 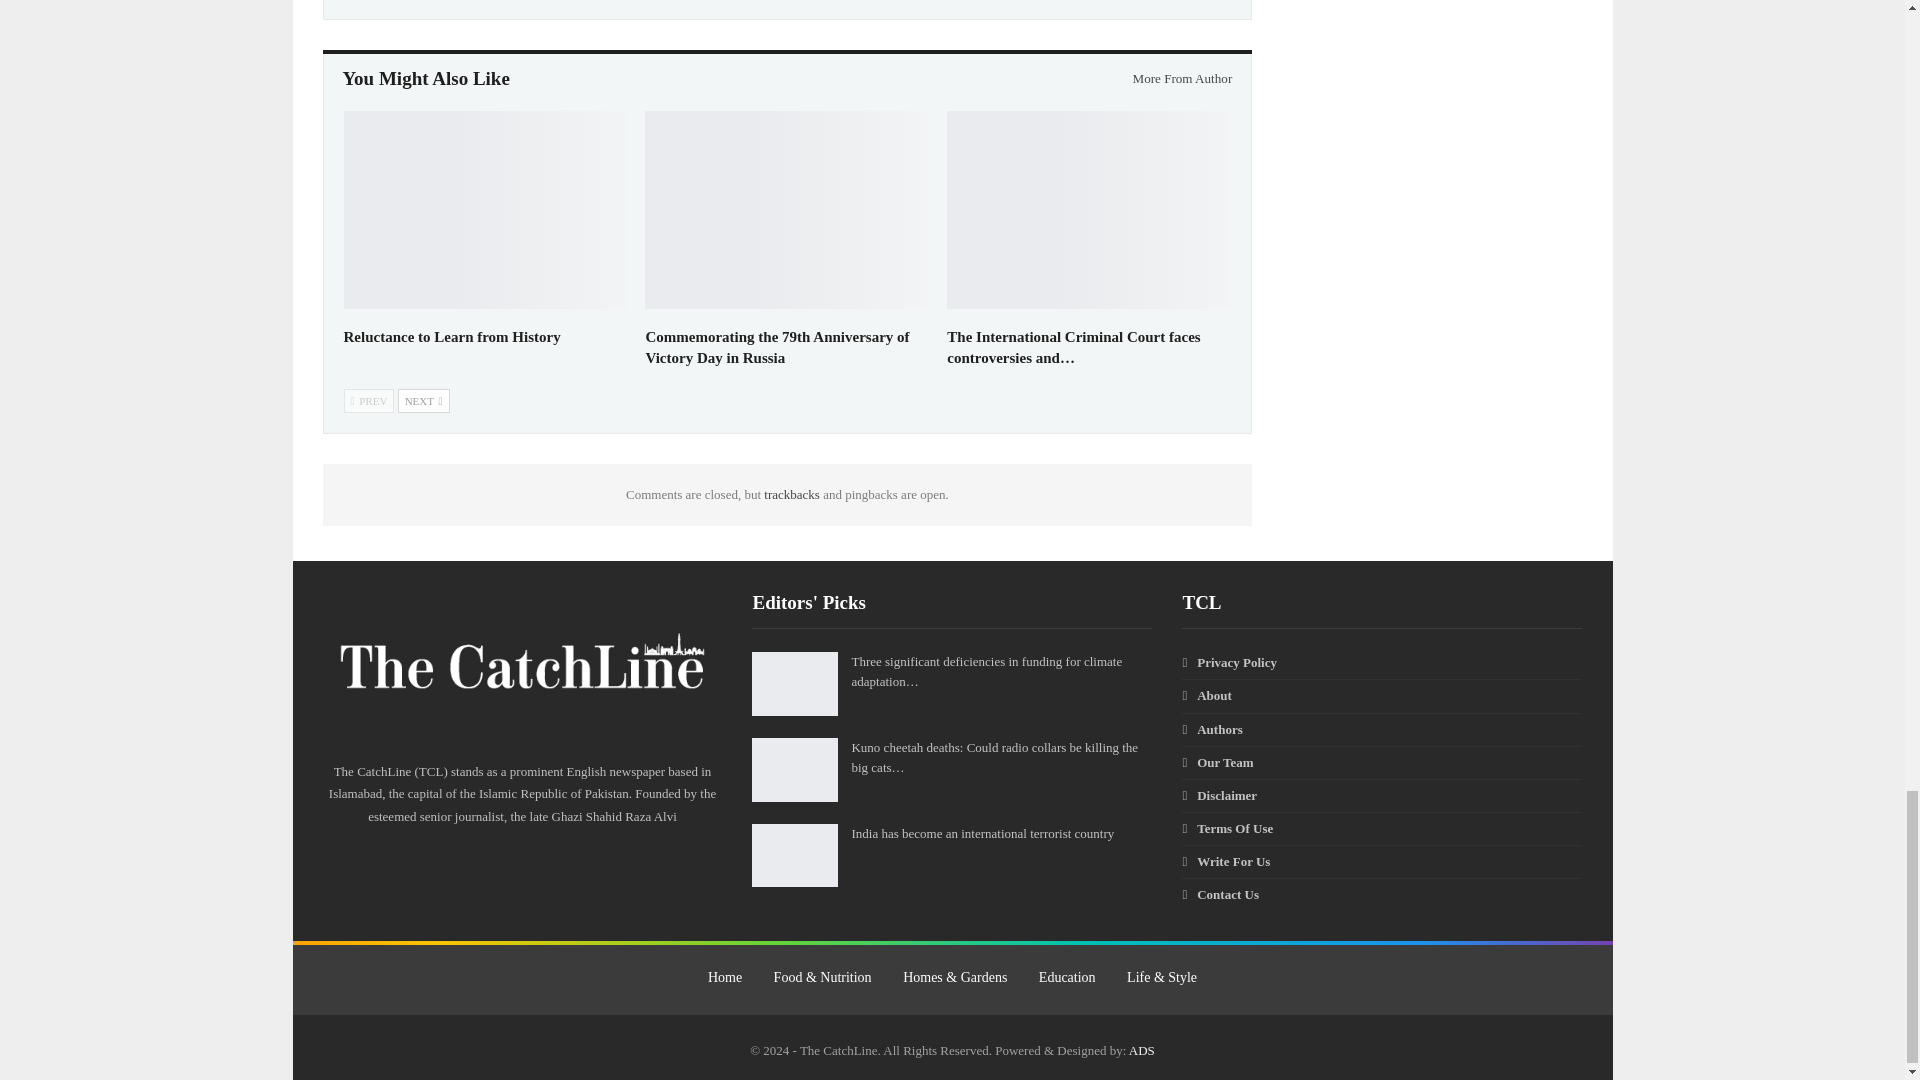 What do you see at coordinates (776, 348) in the screenshot?
I see `Commemorating the 79th Anniversary of Victory Day in Russia` at bounding box center [776, 348].